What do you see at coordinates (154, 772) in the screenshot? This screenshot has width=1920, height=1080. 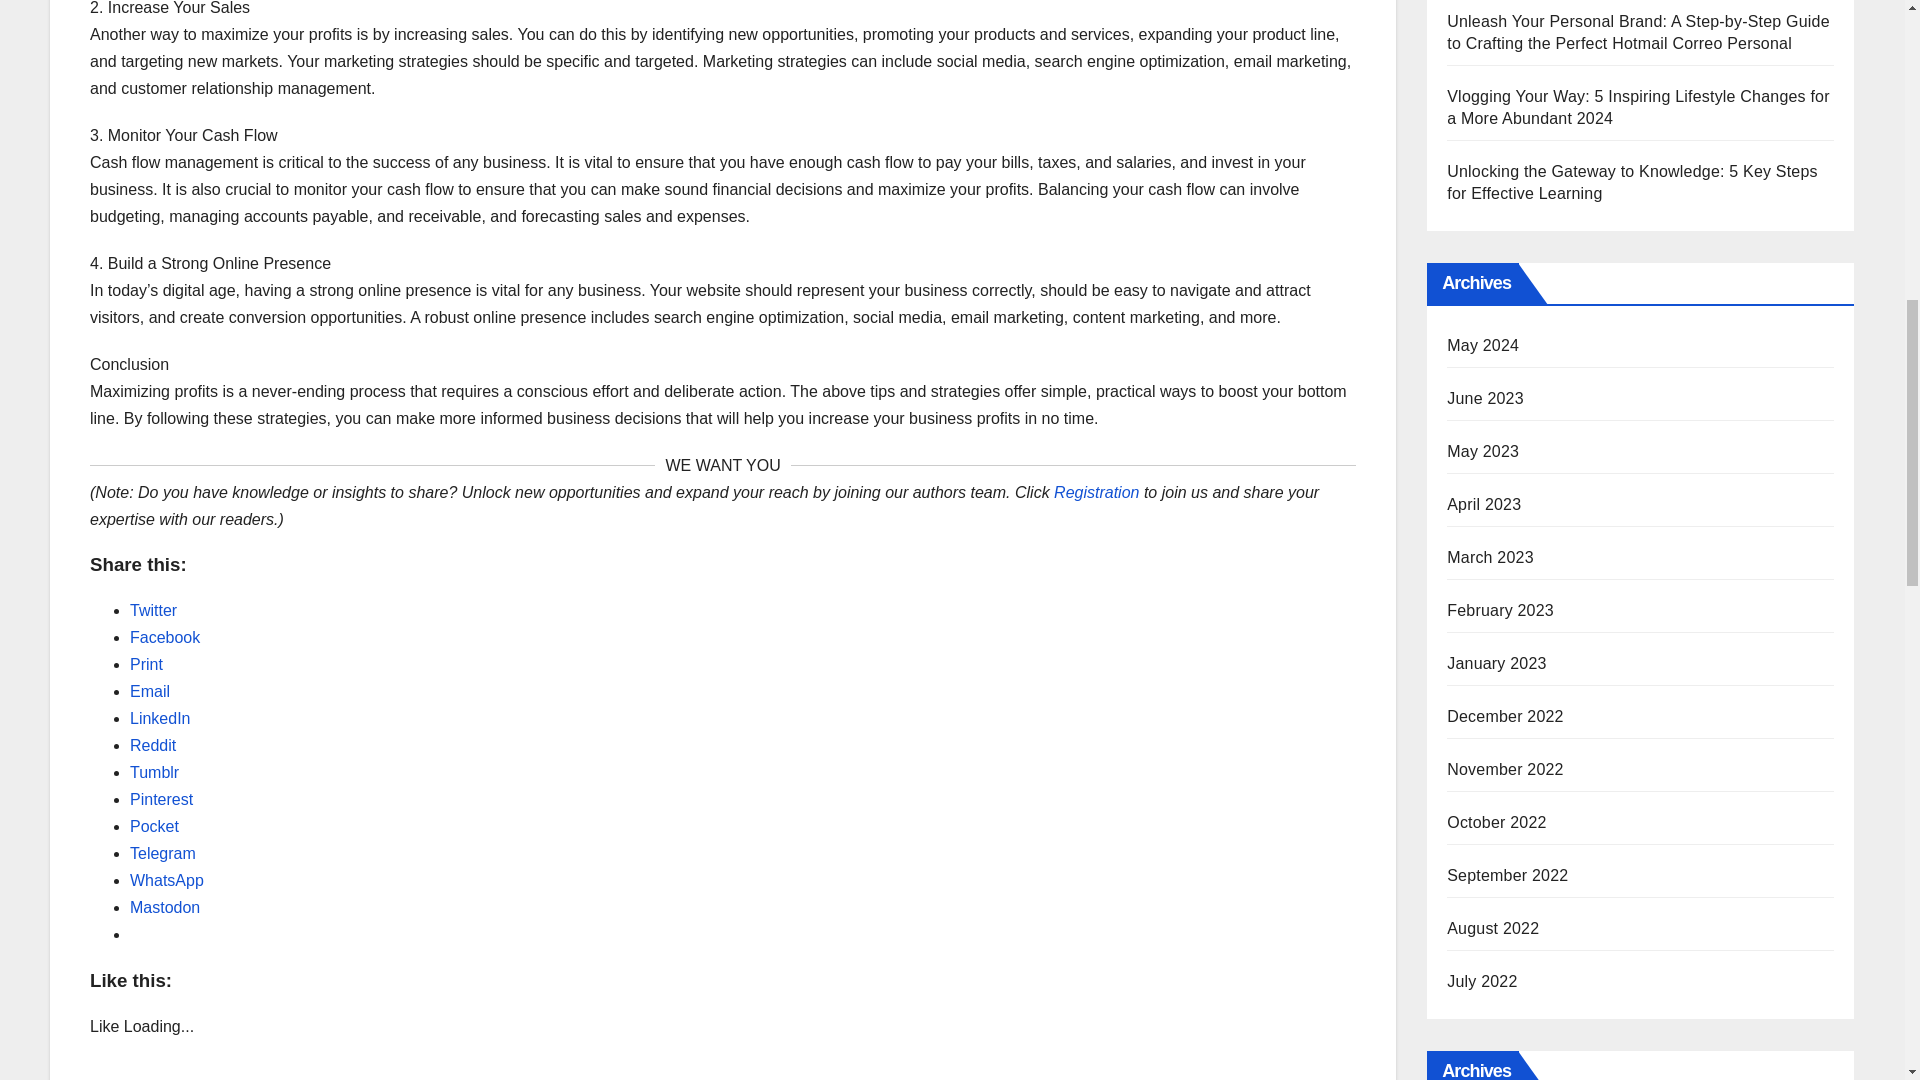 I see `Tumblr` at bounding box center [154, 772].